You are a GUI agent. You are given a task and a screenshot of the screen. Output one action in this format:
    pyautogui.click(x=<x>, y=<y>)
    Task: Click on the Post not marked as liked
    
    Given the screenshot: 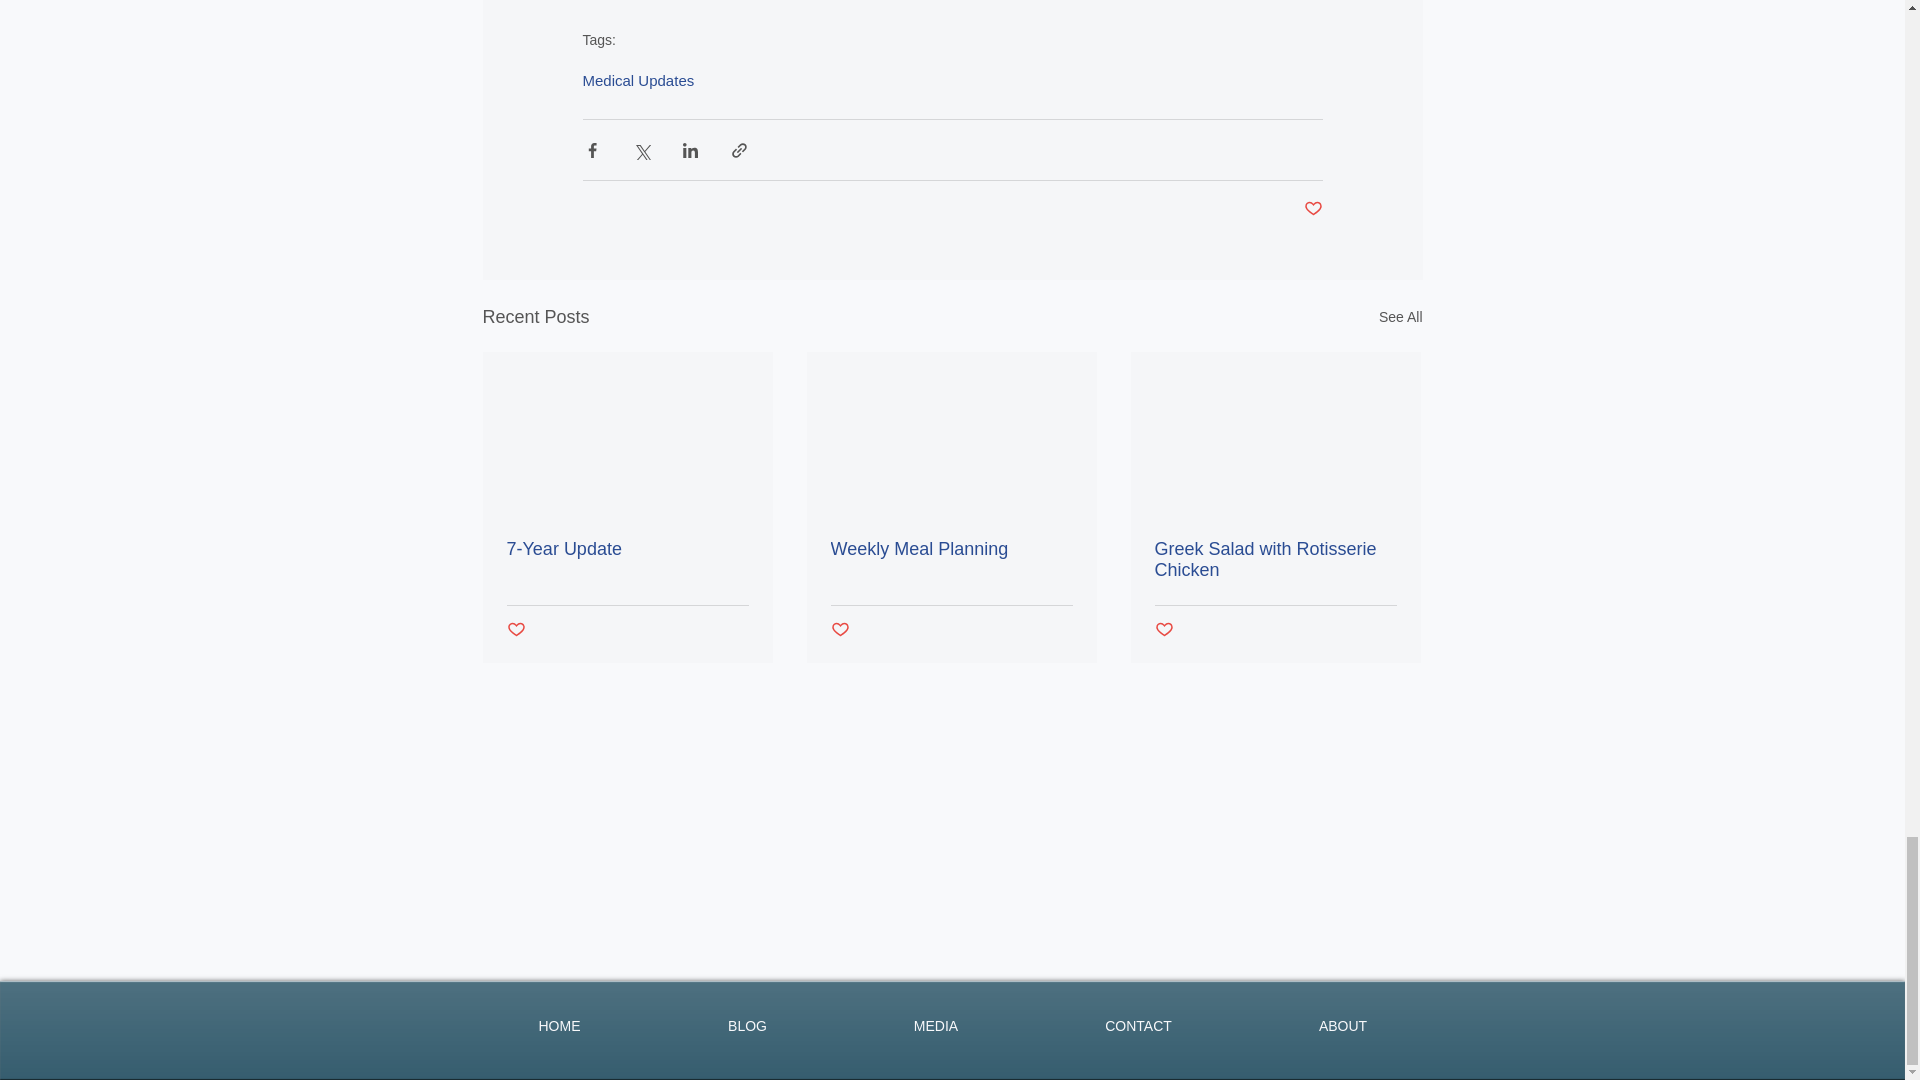 What is the action you would take?
    pyautogui.click(x=838, y=630)
    